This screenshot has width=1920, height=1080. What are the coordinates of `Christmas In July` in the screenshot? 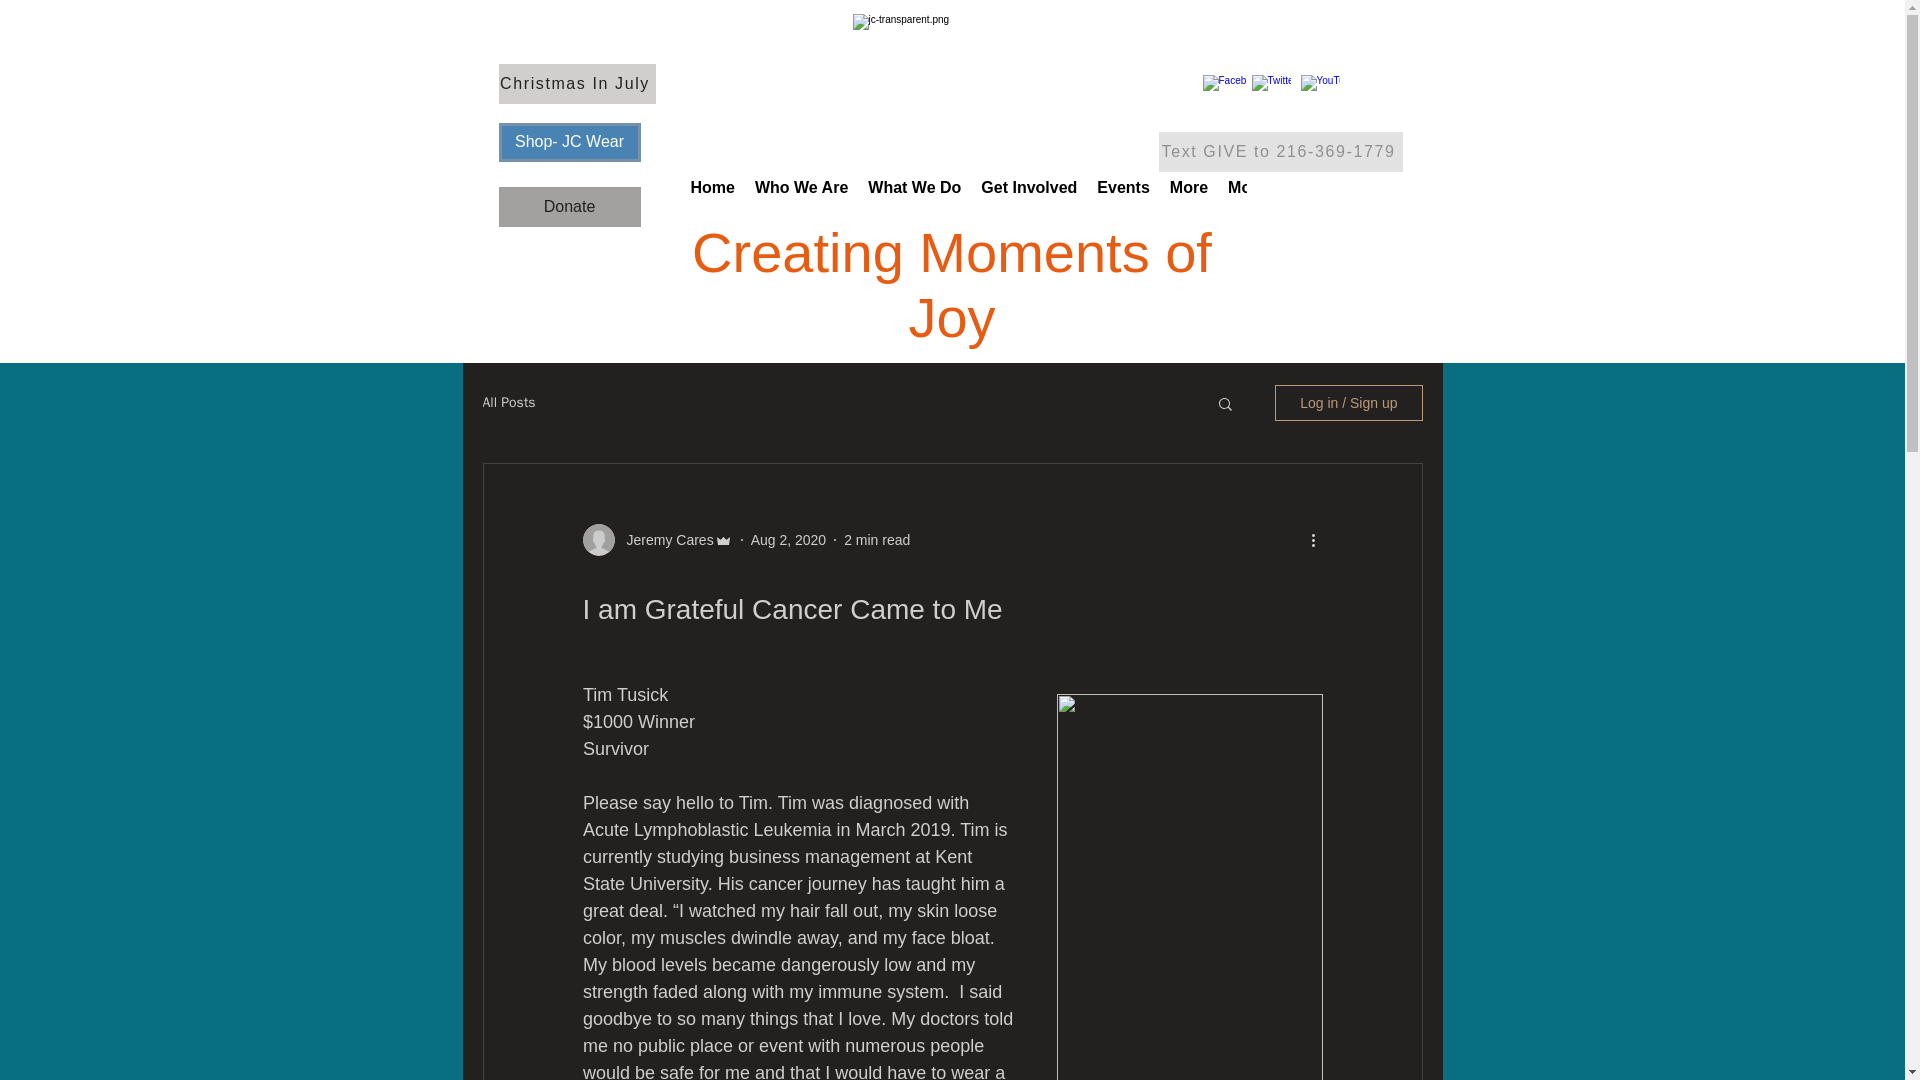 It's located at (576, 83).